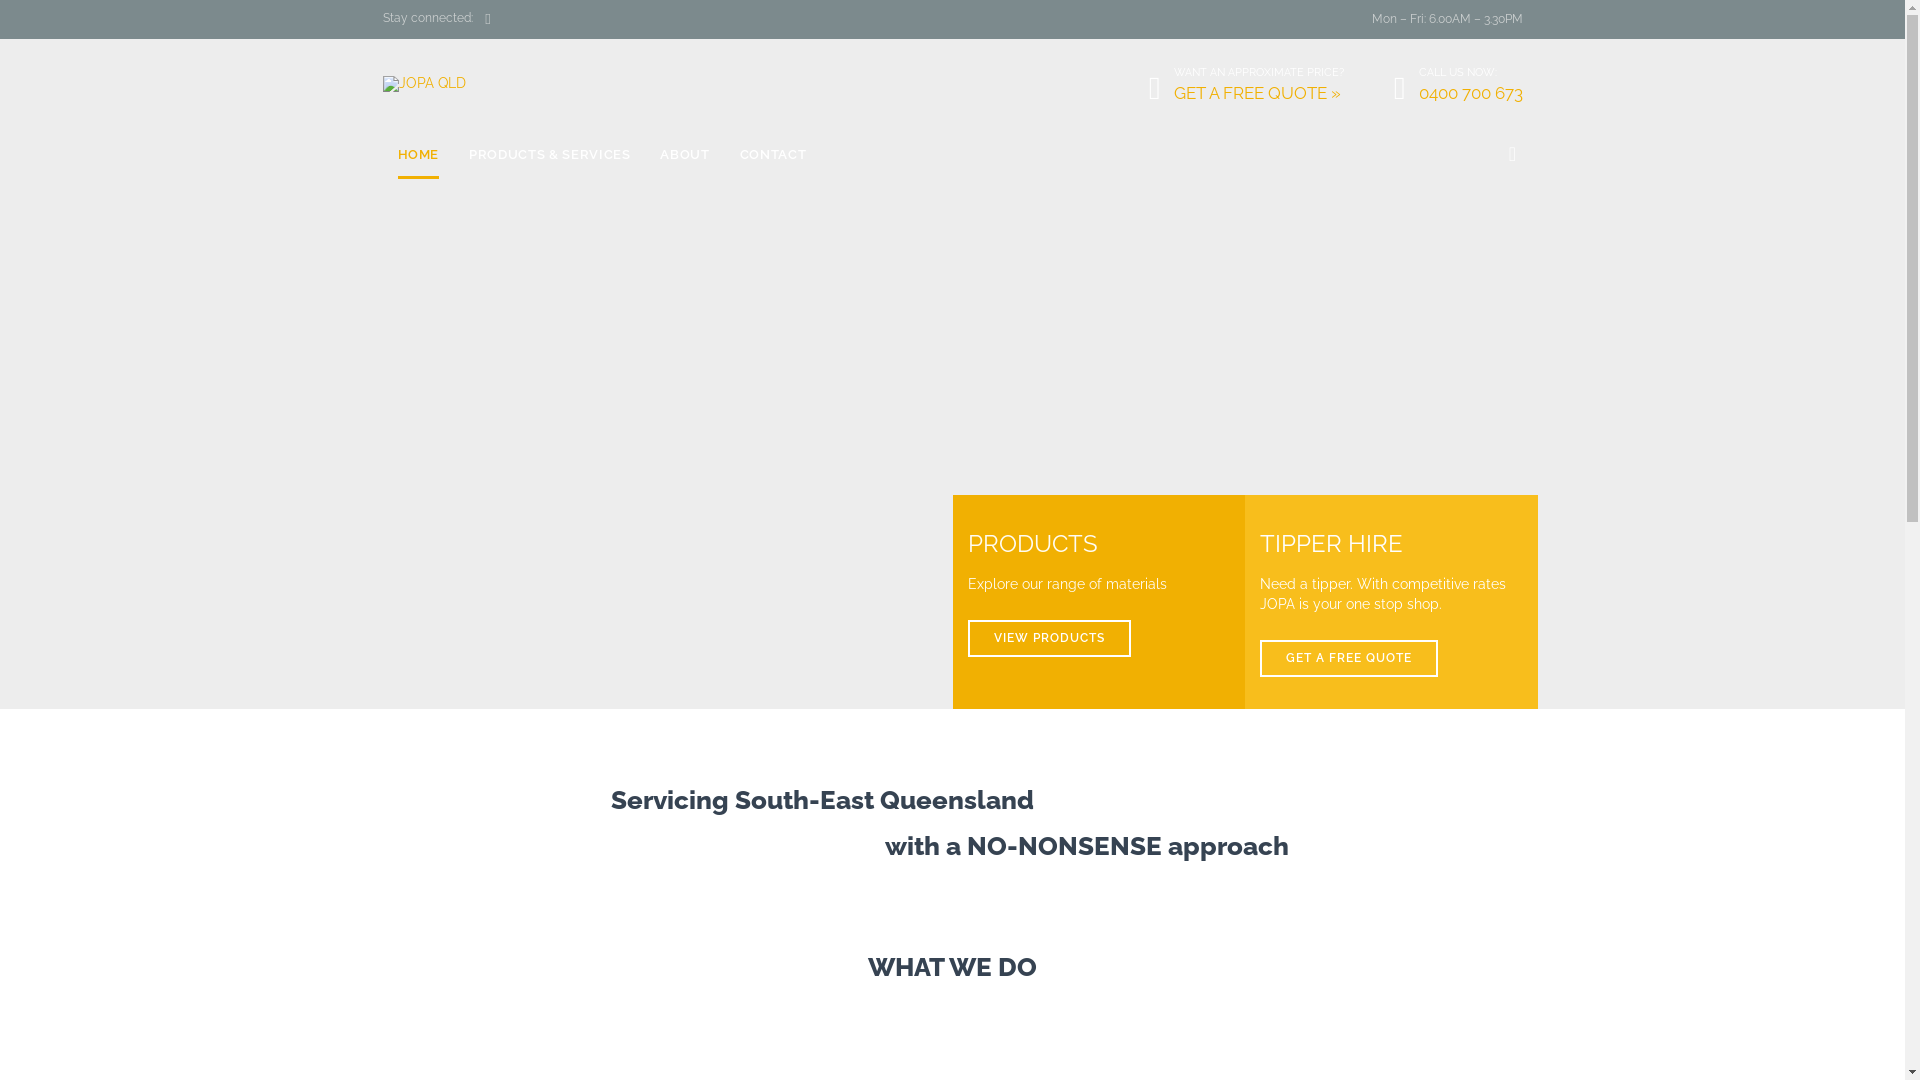 This screenshot has height=1080, width=1920. What do you see at coordinates (550, 156) in the screenshot?
I see `PRODUCTS & SERVICES` at bounding box center [550, 156].